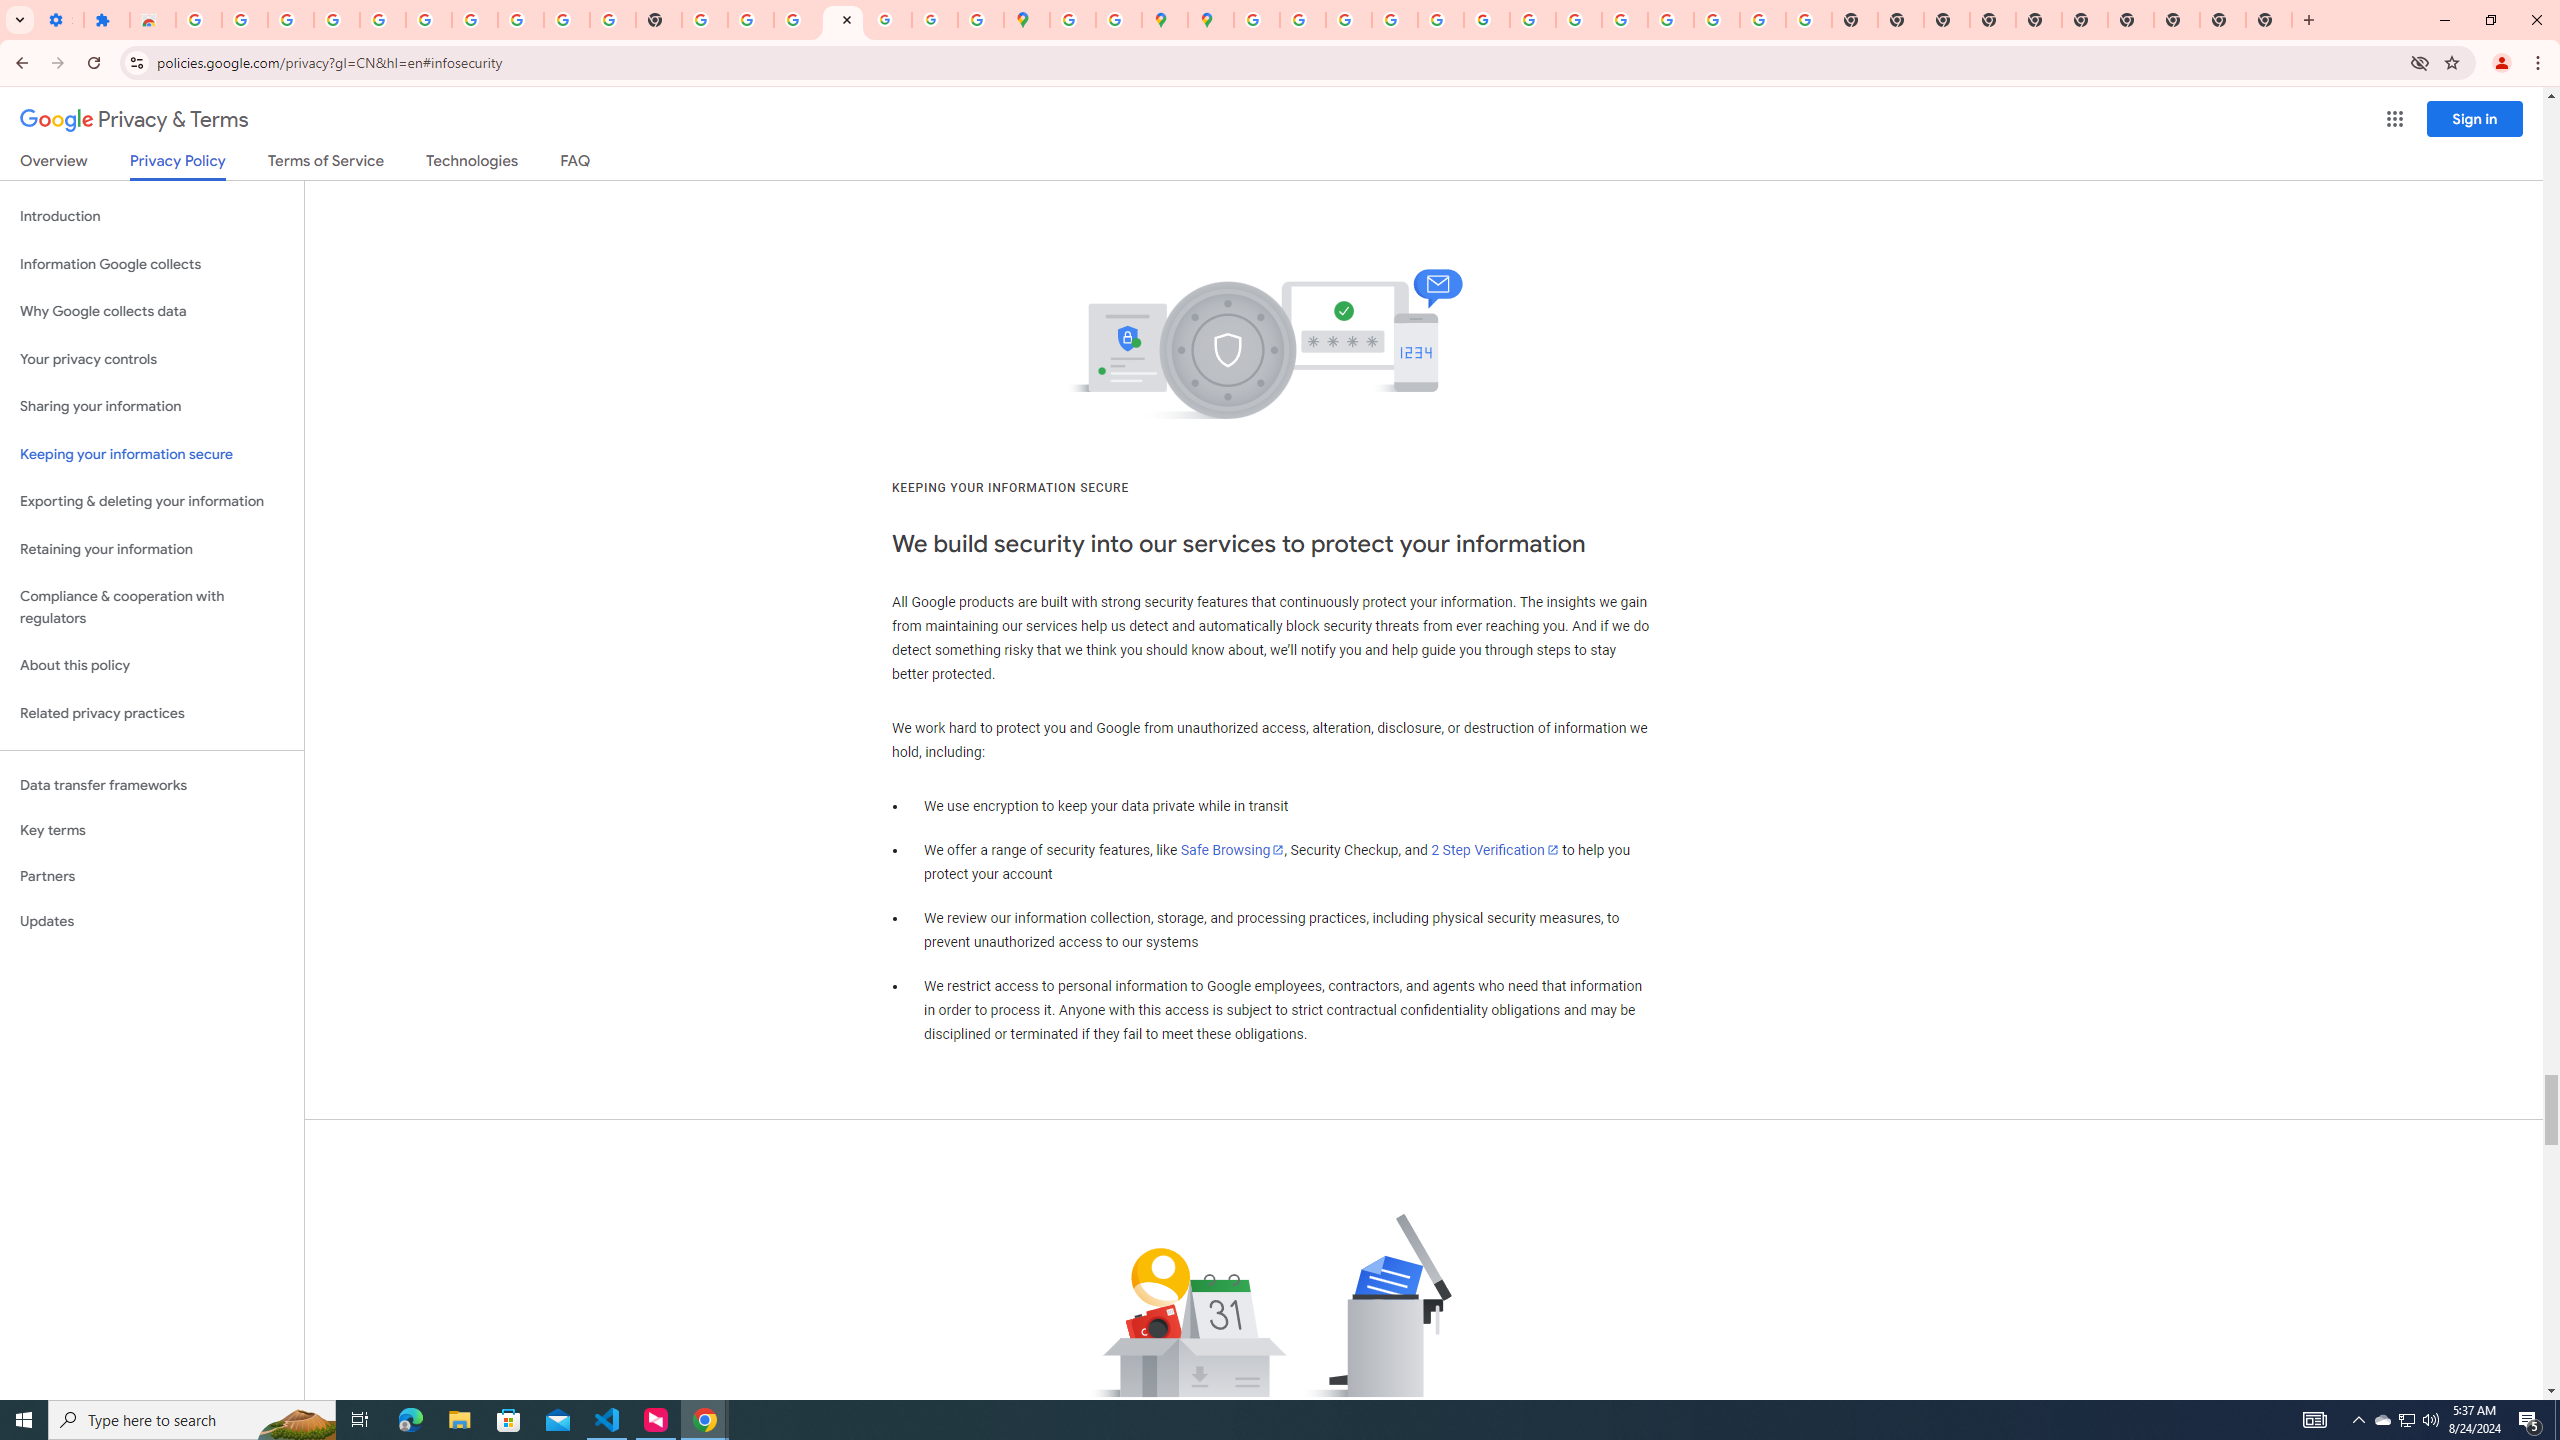  I want to click on Safe Browsing, so click(1232, 850).